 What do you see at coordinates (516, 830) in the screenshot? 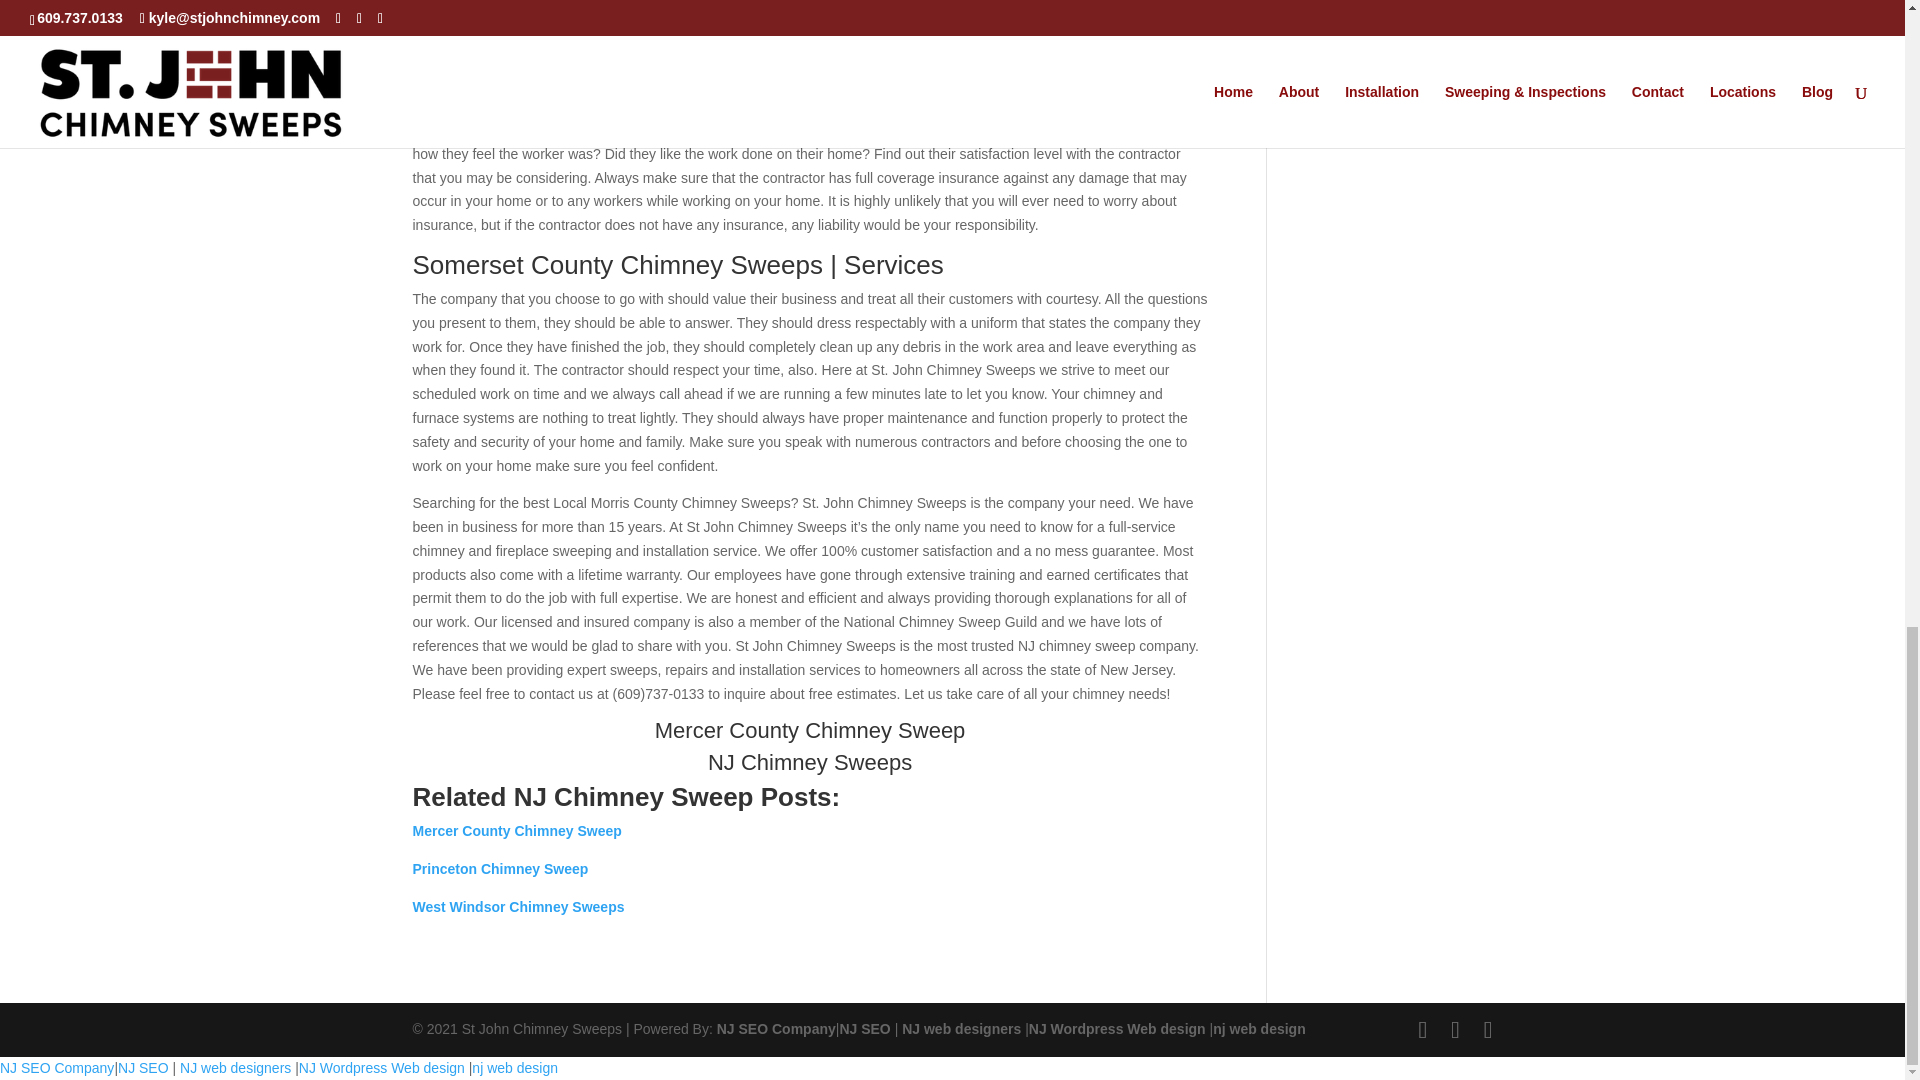
I see `Mercer County Chimney Sweep` at bounding box center [516, 830].